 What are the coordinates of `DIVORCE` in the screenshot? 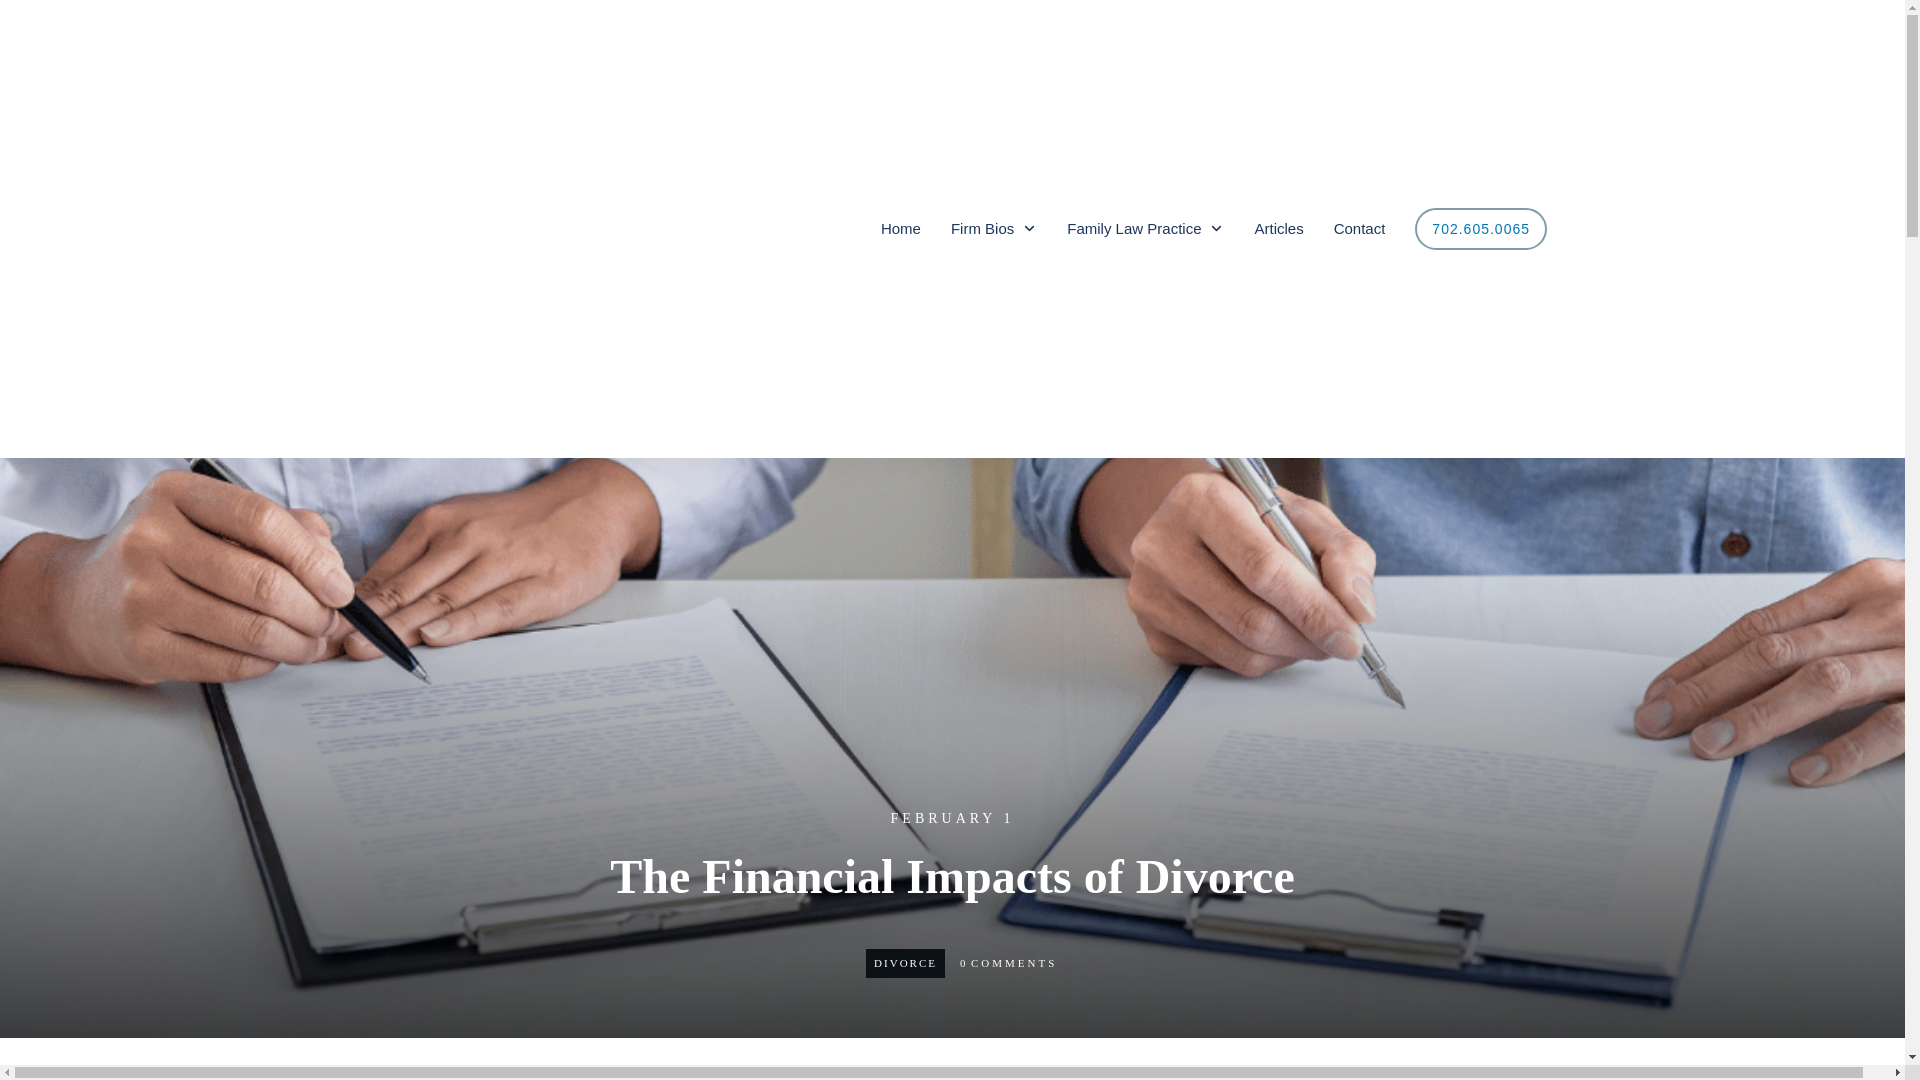 It's located at (904, 961).